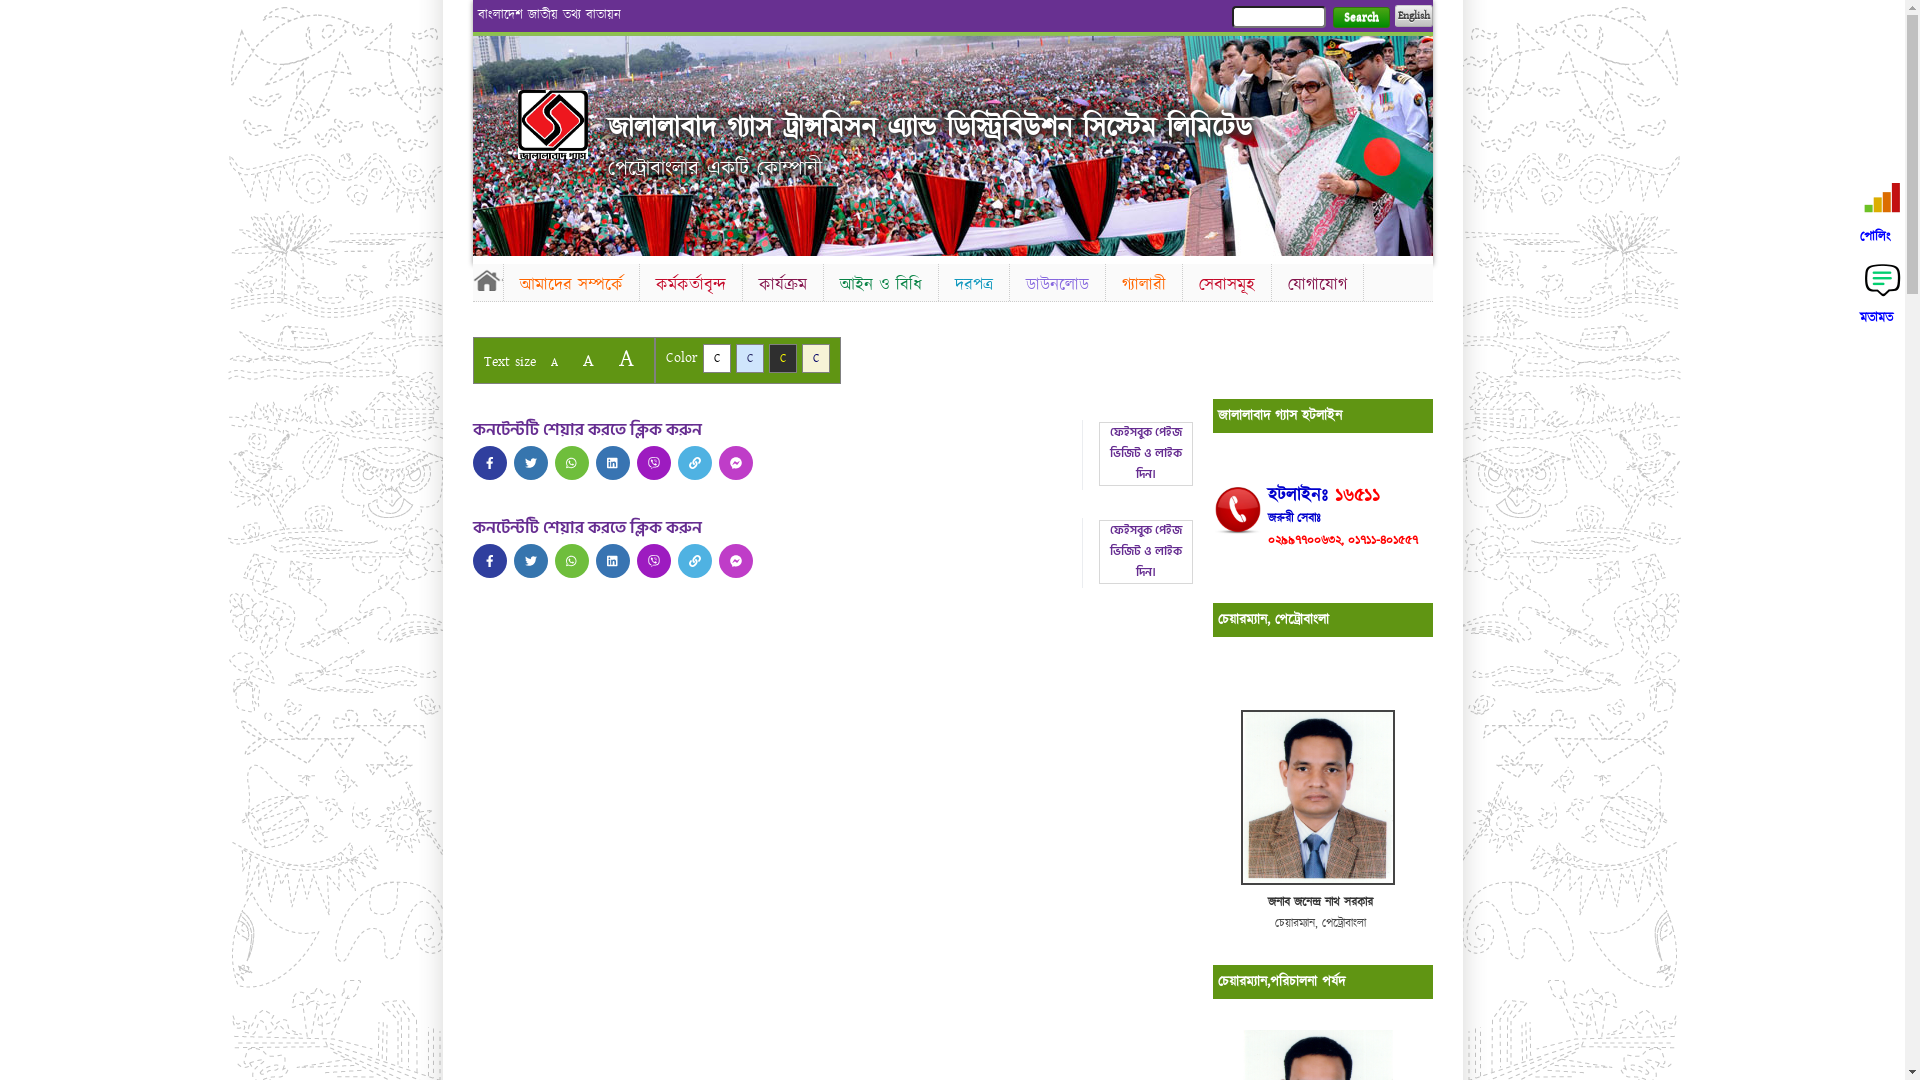 The width and height of the screenshot is (1920, 1080). What do you see at coordinates (553, 124) in the screenshot?
I see `Home` at bounding box center [553, 124].